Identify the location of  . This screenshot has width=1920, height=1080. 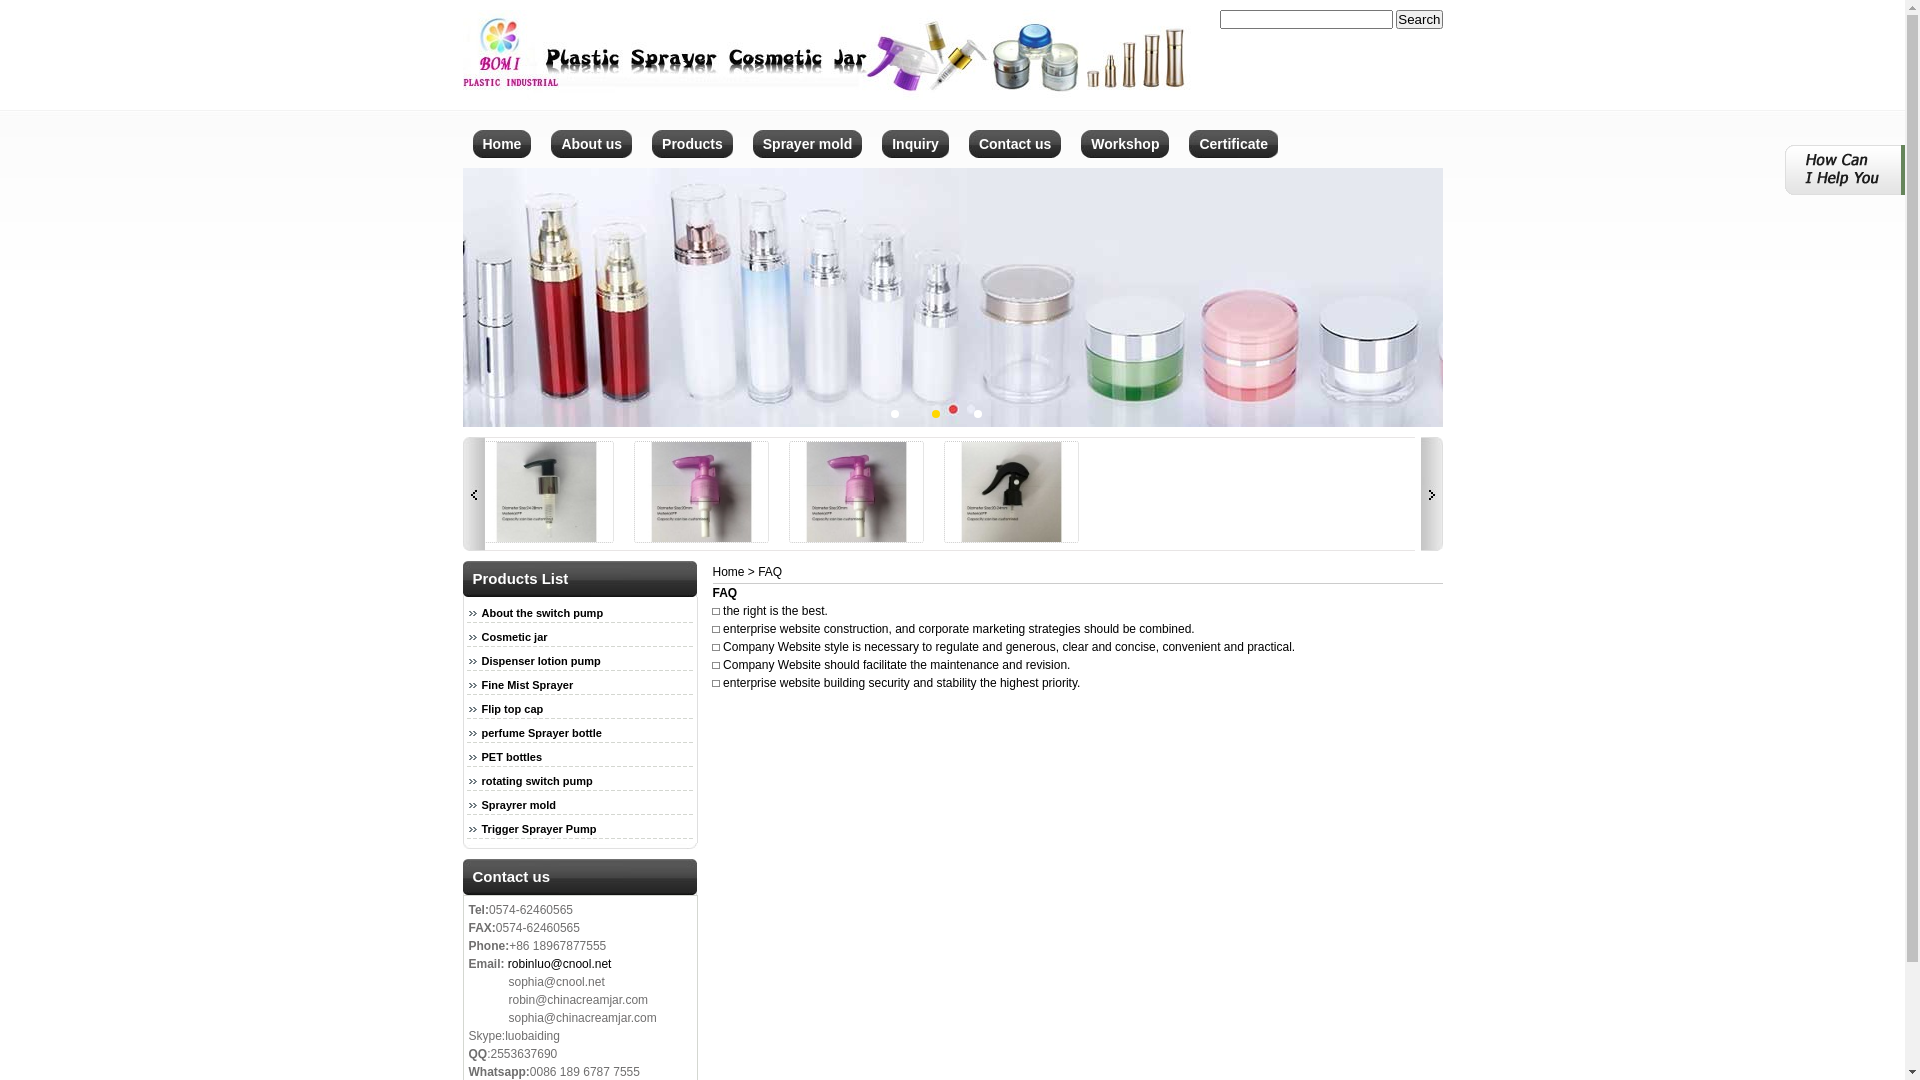
(1431, 494).